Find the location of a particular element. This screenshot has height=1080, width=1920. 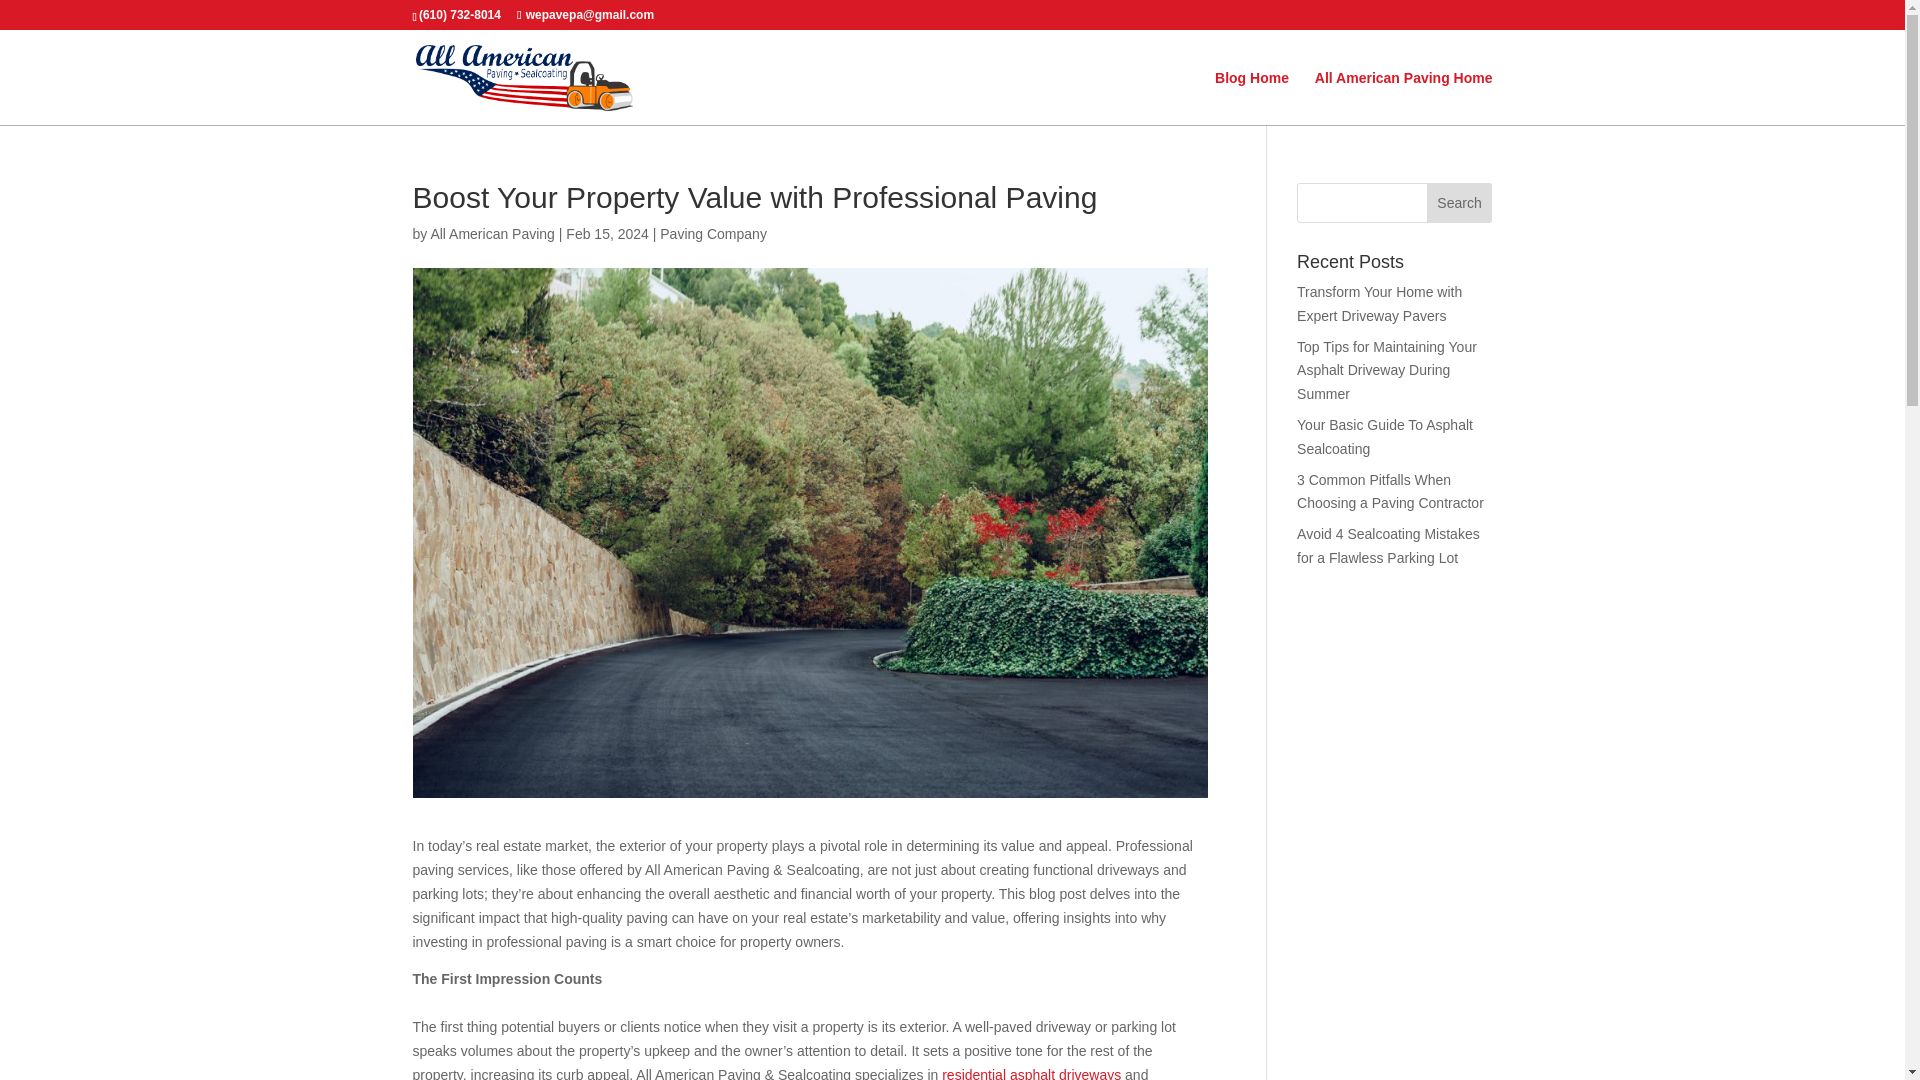

Posts by All American Paving is located at coordinates (492, 233).